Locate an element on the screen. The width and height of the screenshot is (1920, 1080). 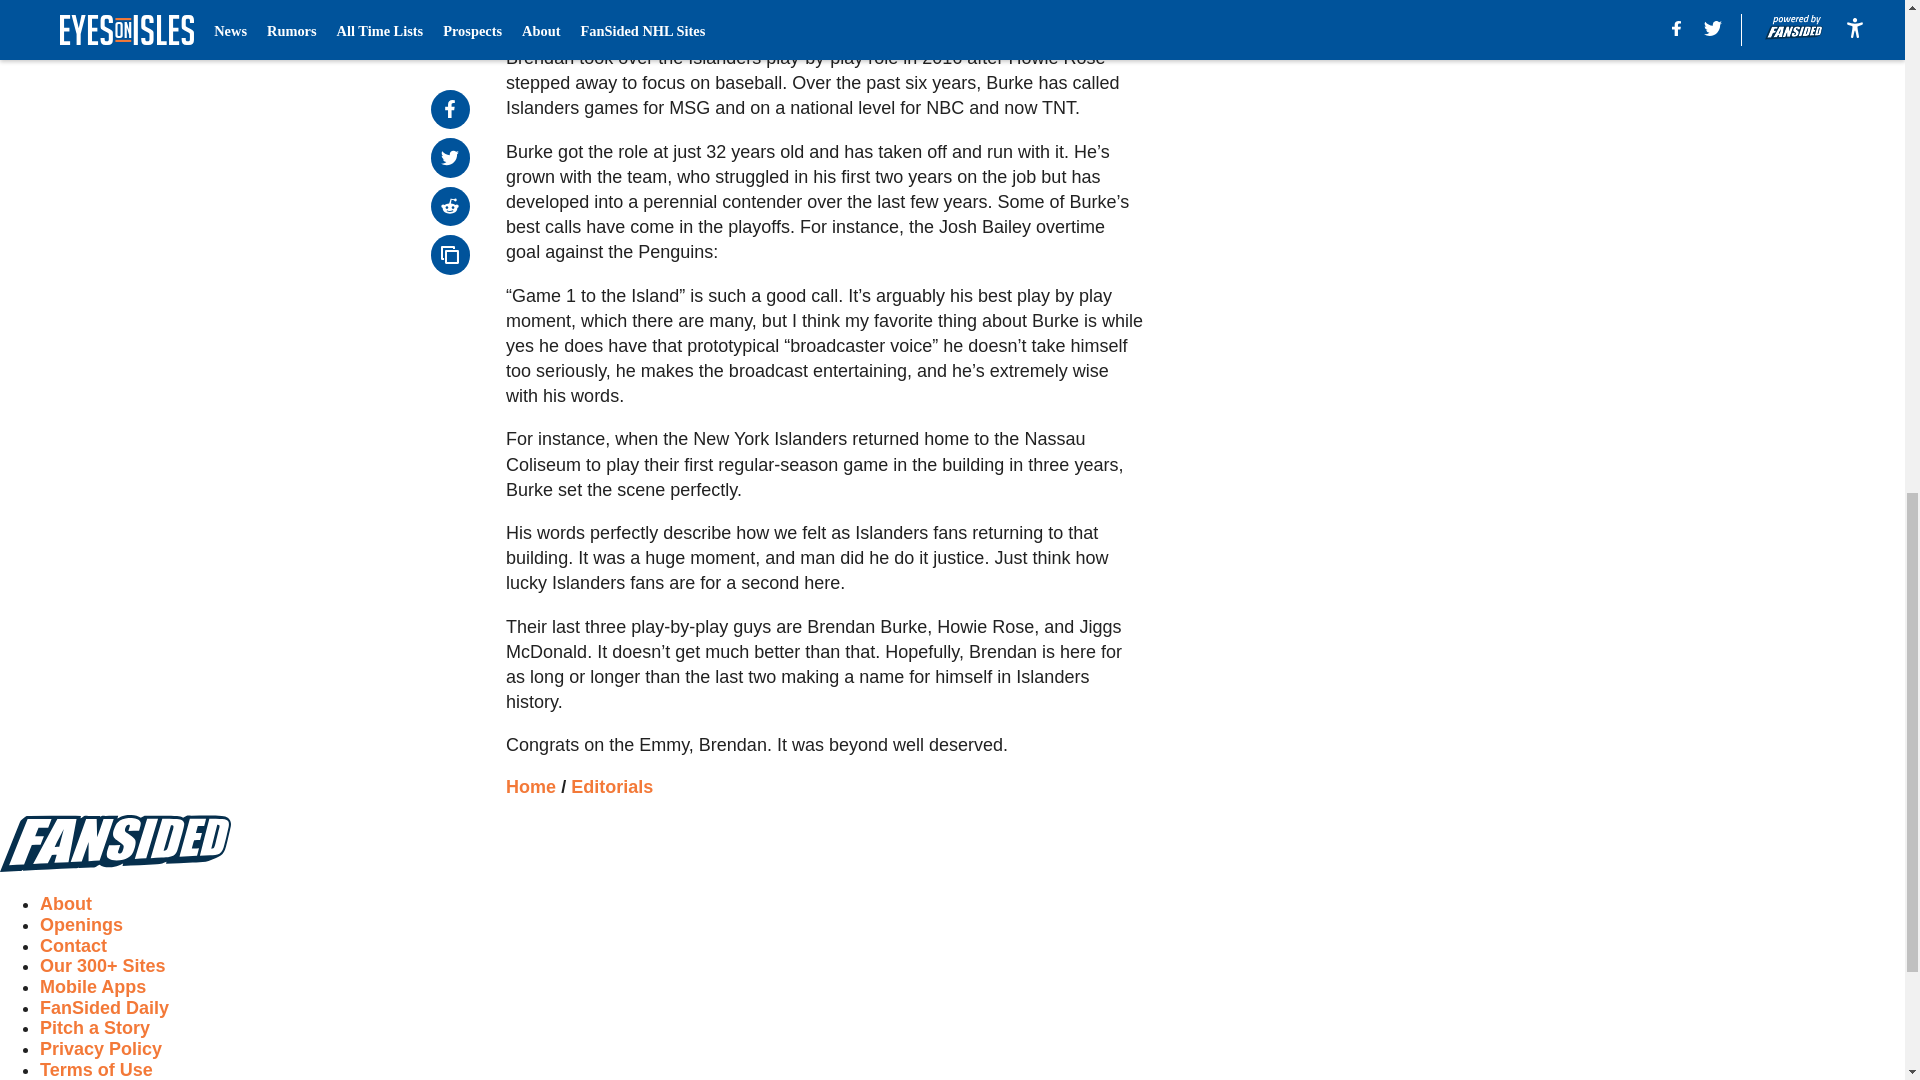
Editorials is located at coordinates (611, 786).